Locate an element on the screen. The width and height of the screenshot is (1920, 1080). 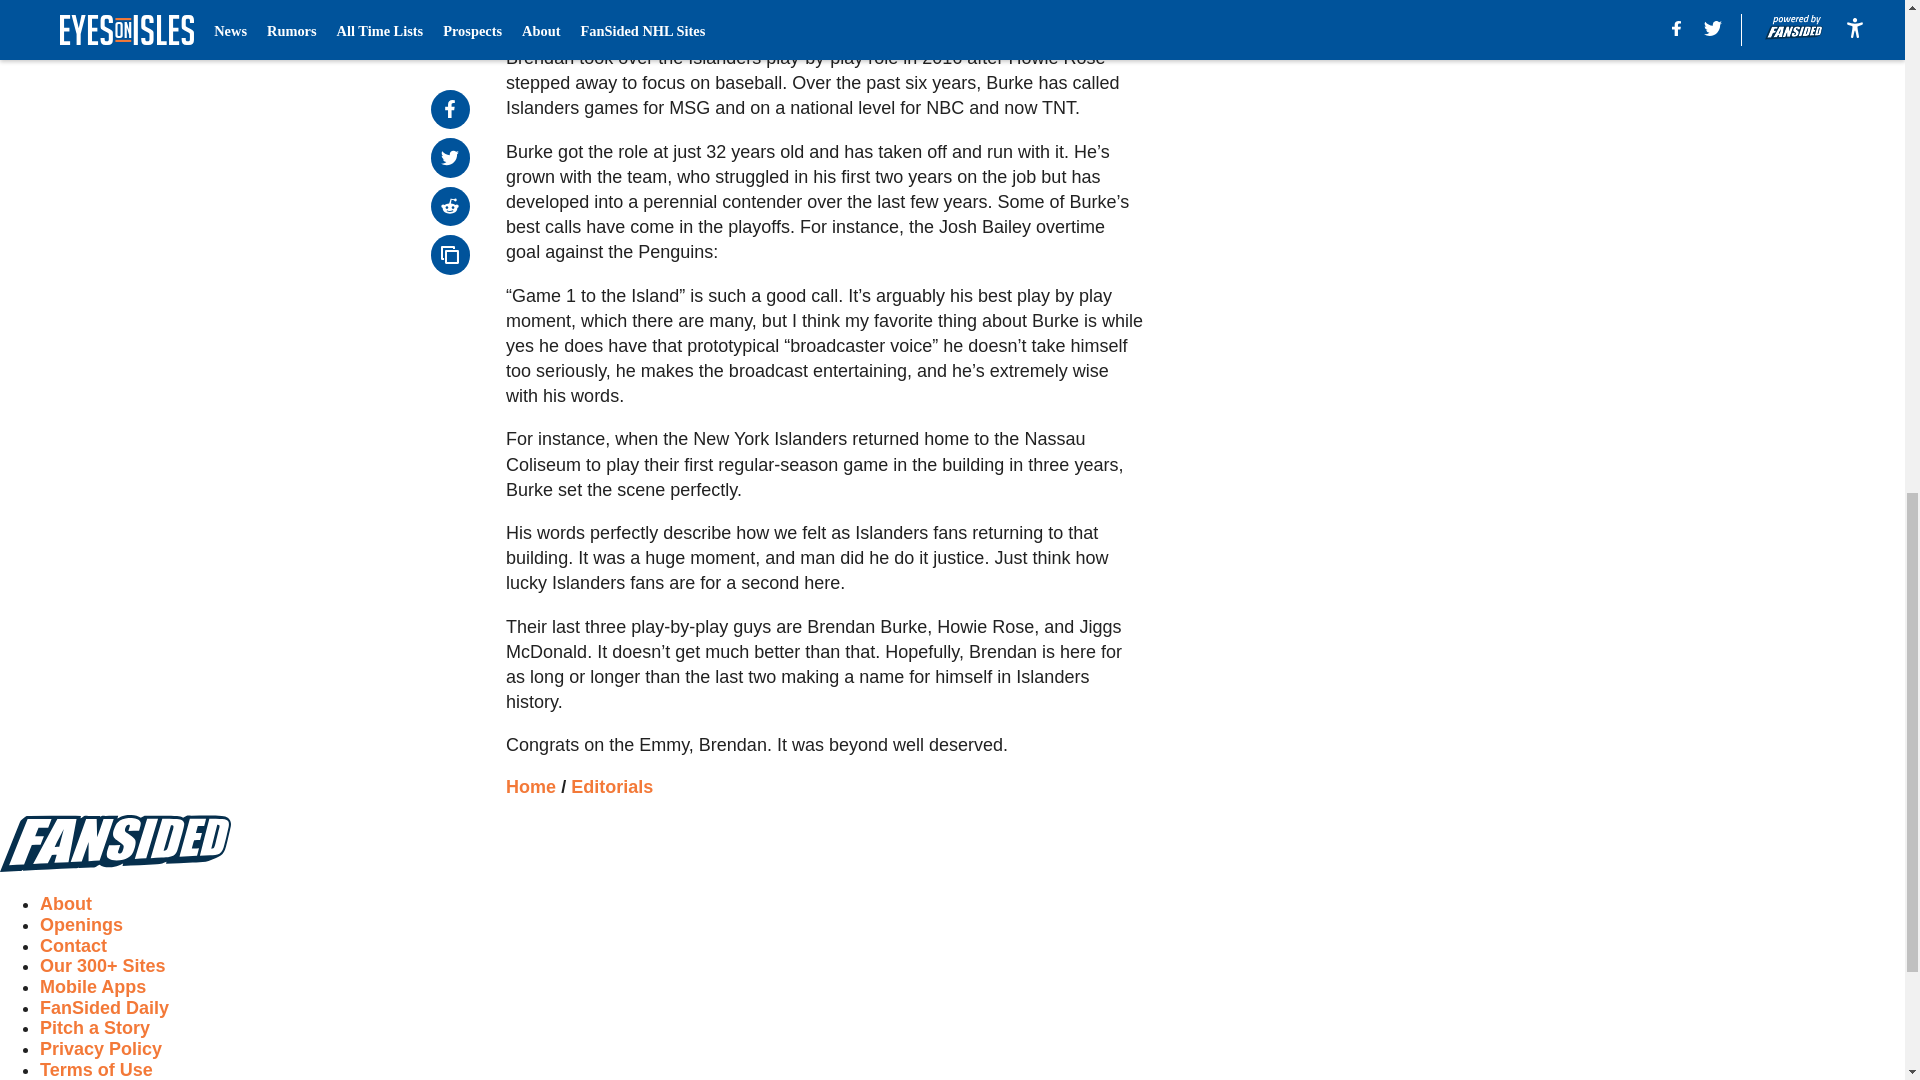
Editorials is located at coordinates (611, 786).